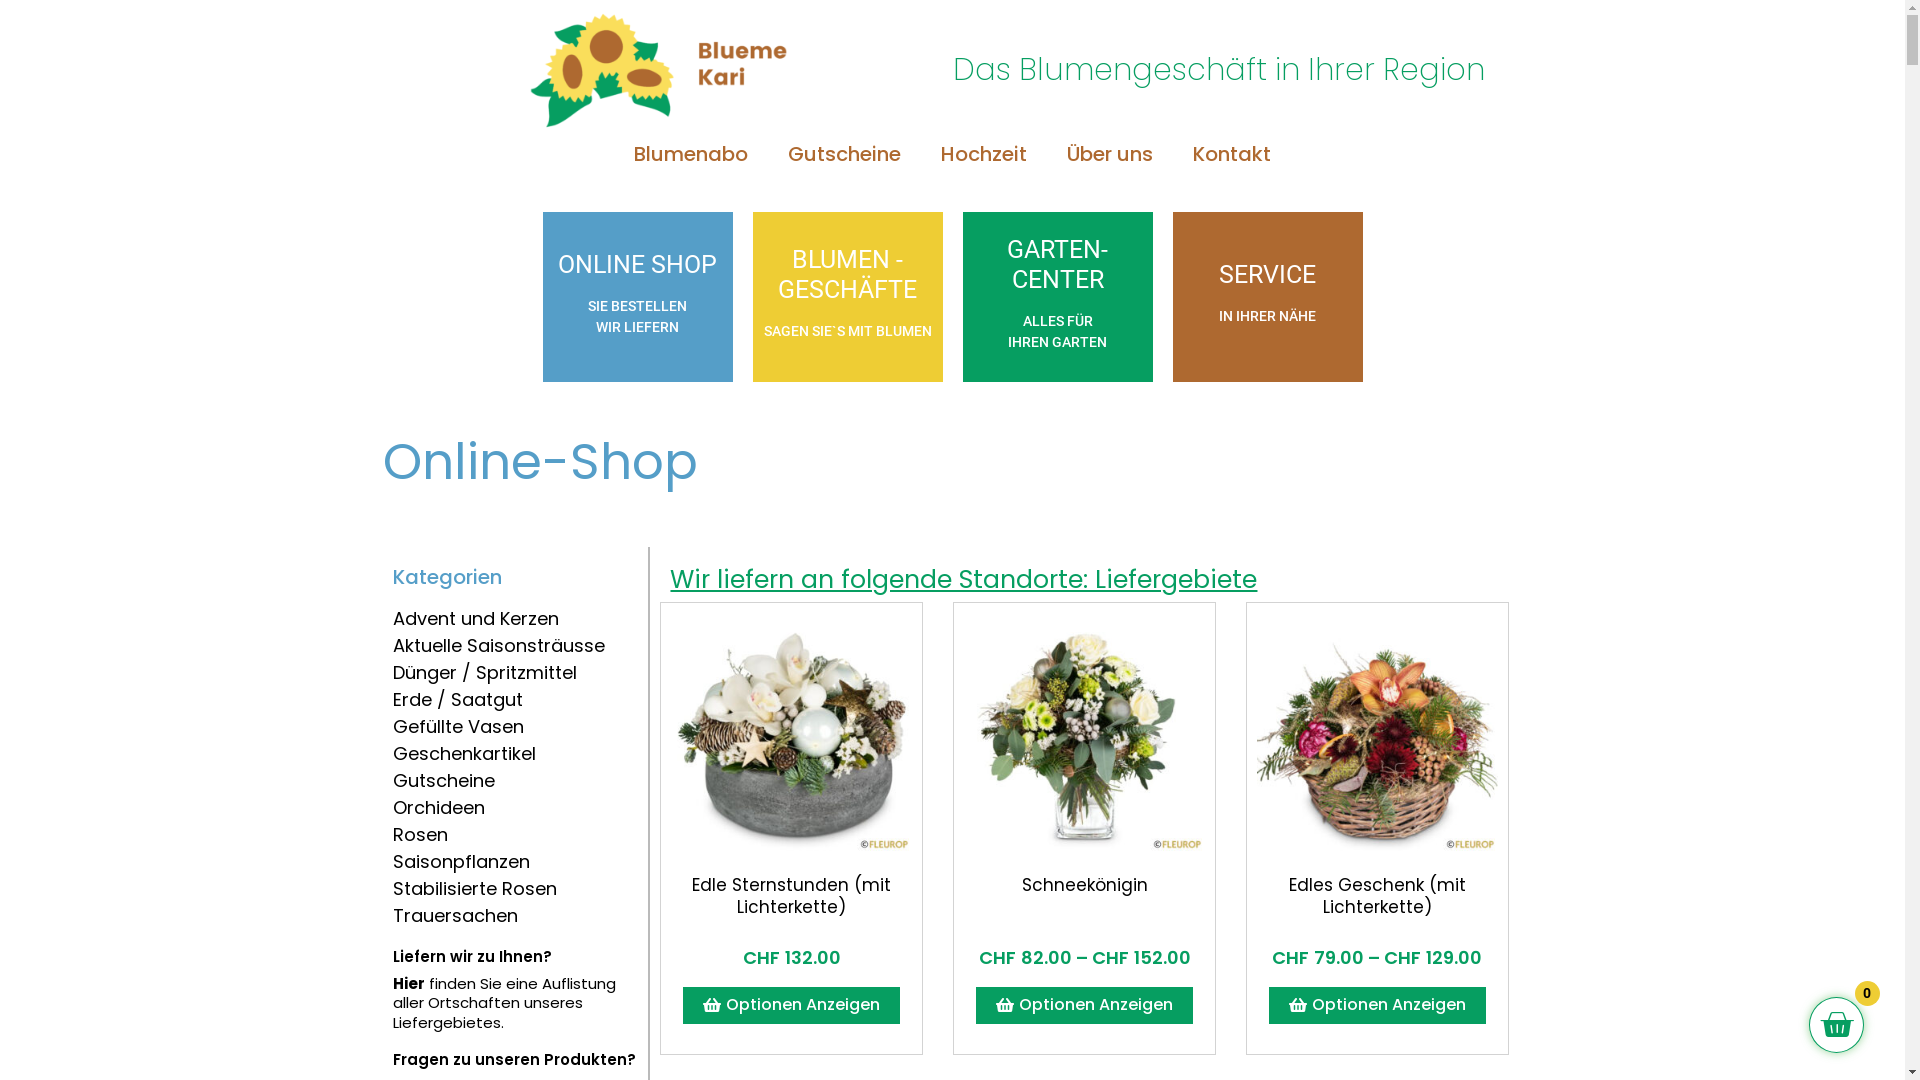 This screenshot has width=1920, height=1080. Describe the element at coordinates (1084, 1006) in the screenshot. I see `Optionen Anzeigen` at that location.